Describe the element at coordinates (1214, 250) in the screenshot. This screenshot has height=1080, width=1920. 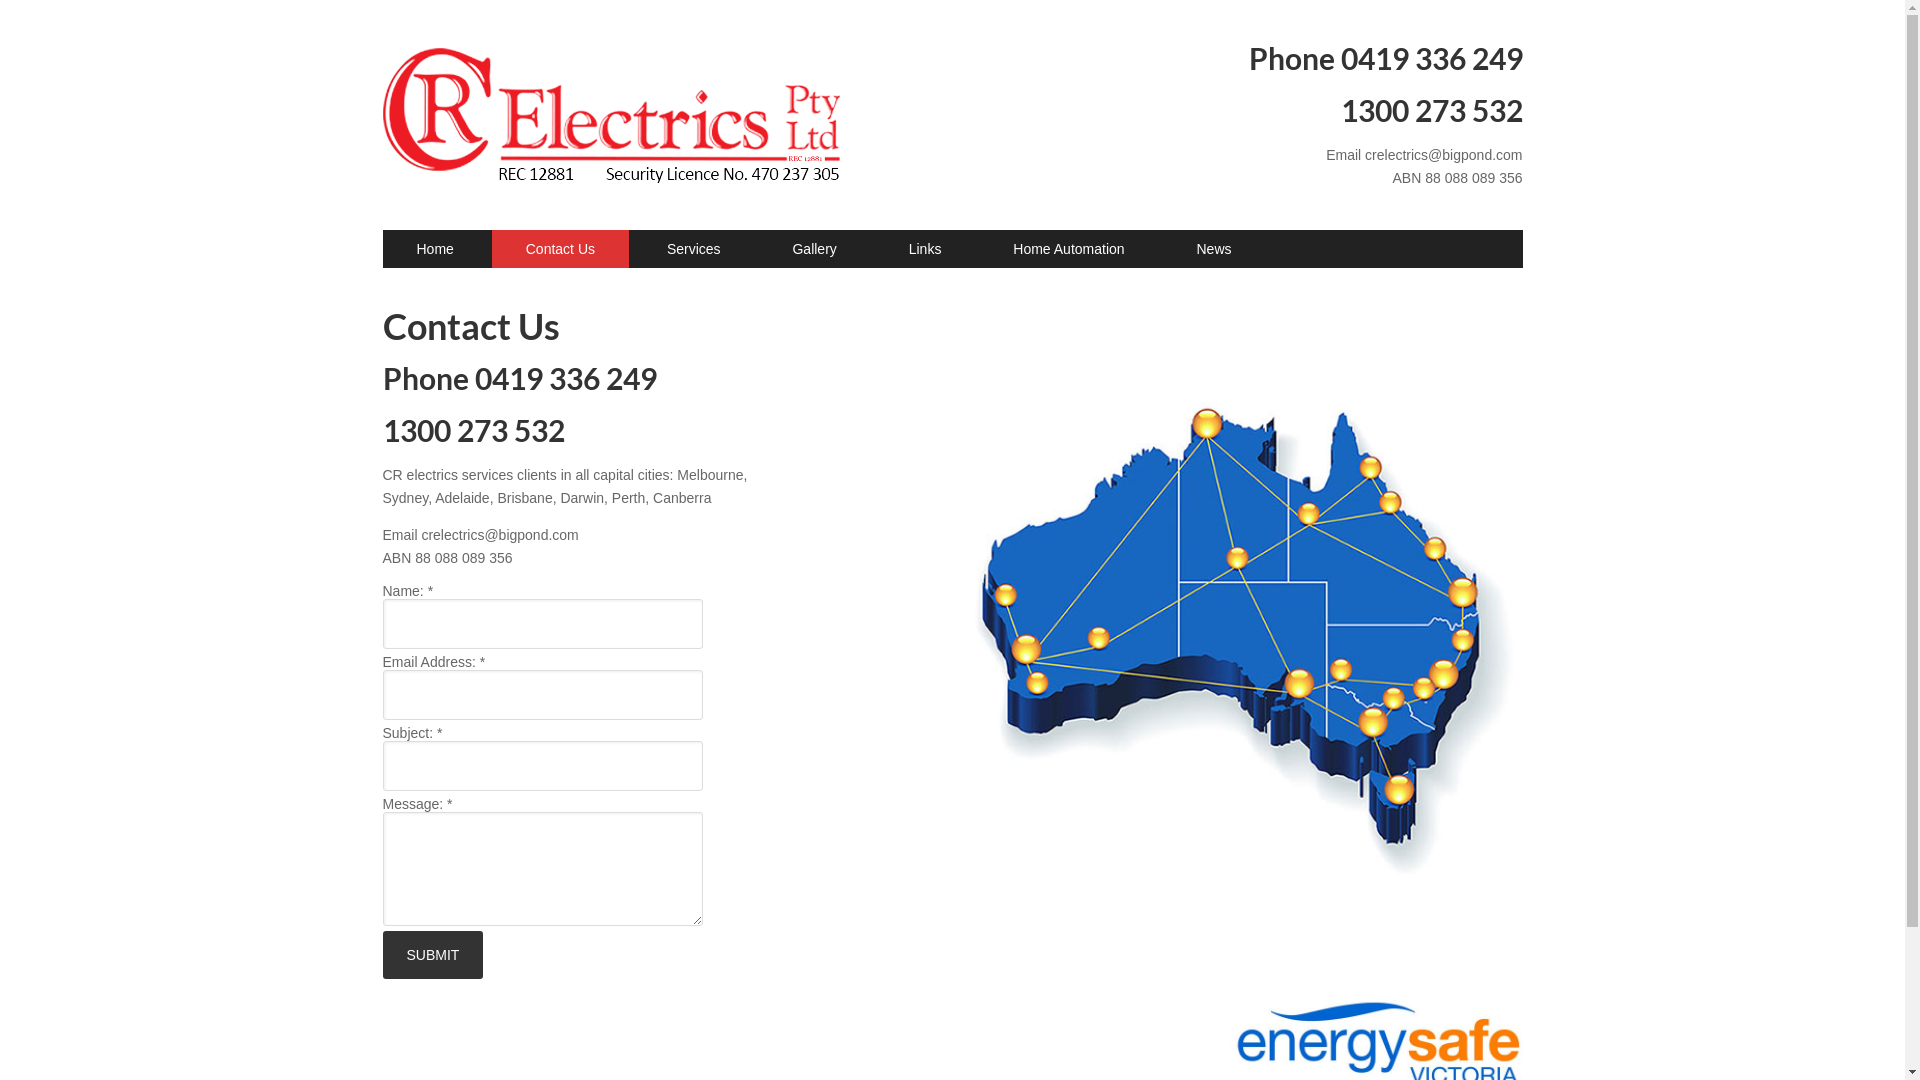
I see `News` at that location.